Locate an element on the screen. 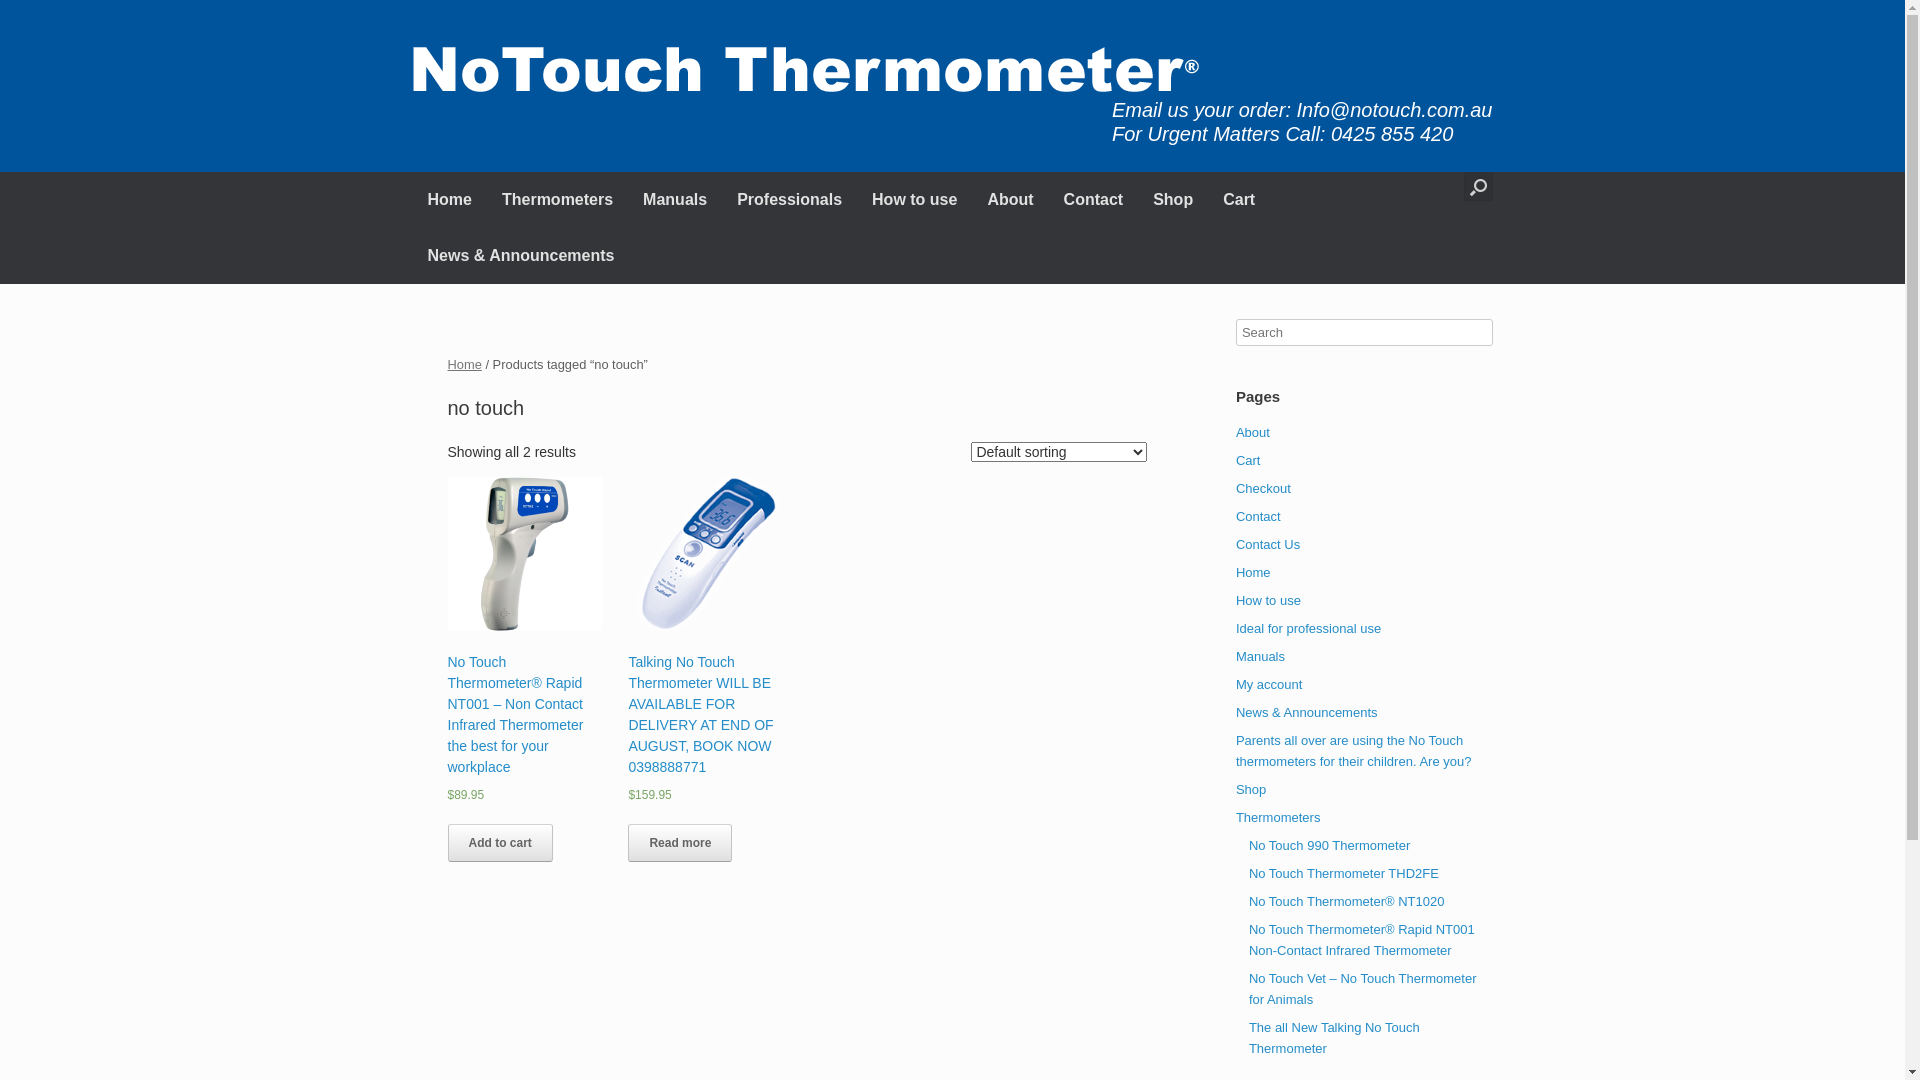 This screenshot has height=1080, width=1920. No Touch 990 Thermometer is located at coordinates (1330, 846).